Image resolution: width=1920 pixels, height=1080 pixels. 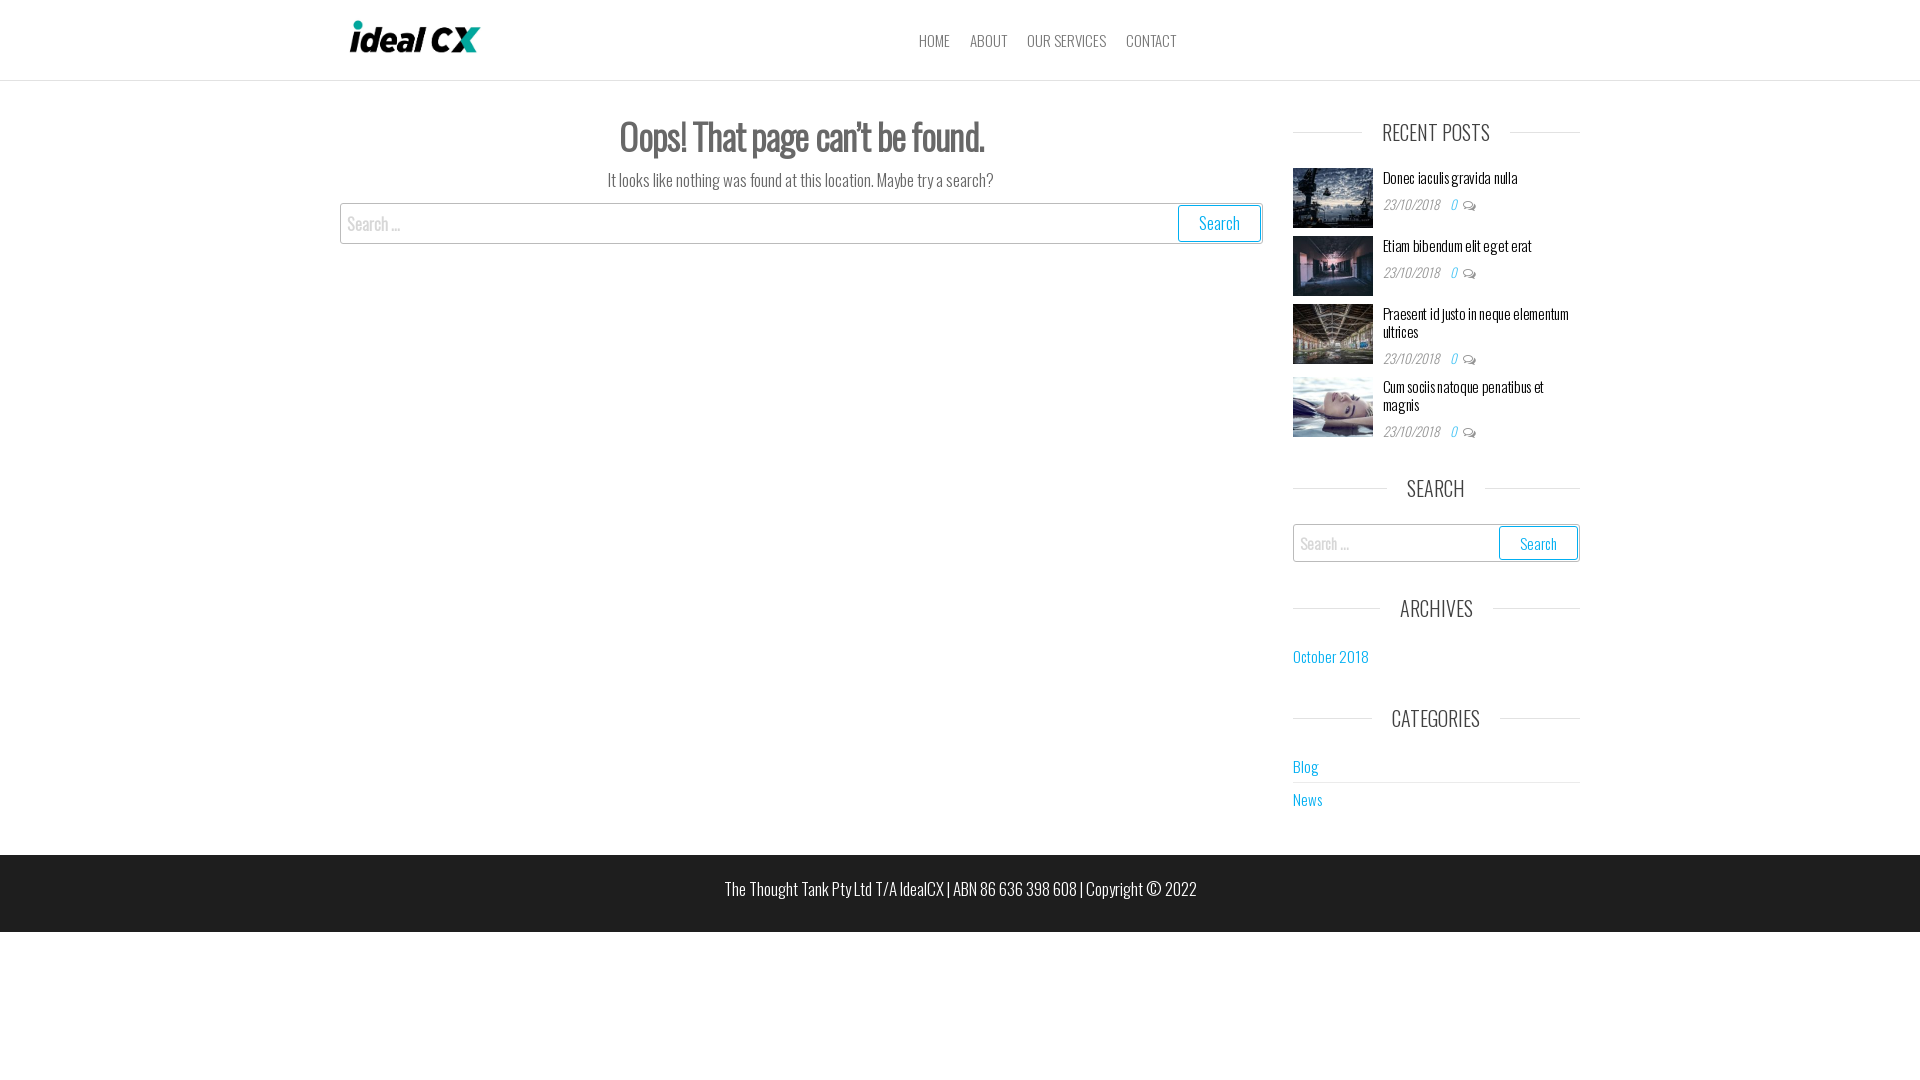 What do you see at coordinates (1456, 431) in the screenshot?
I see `0` at bounding box center [1456, 431].